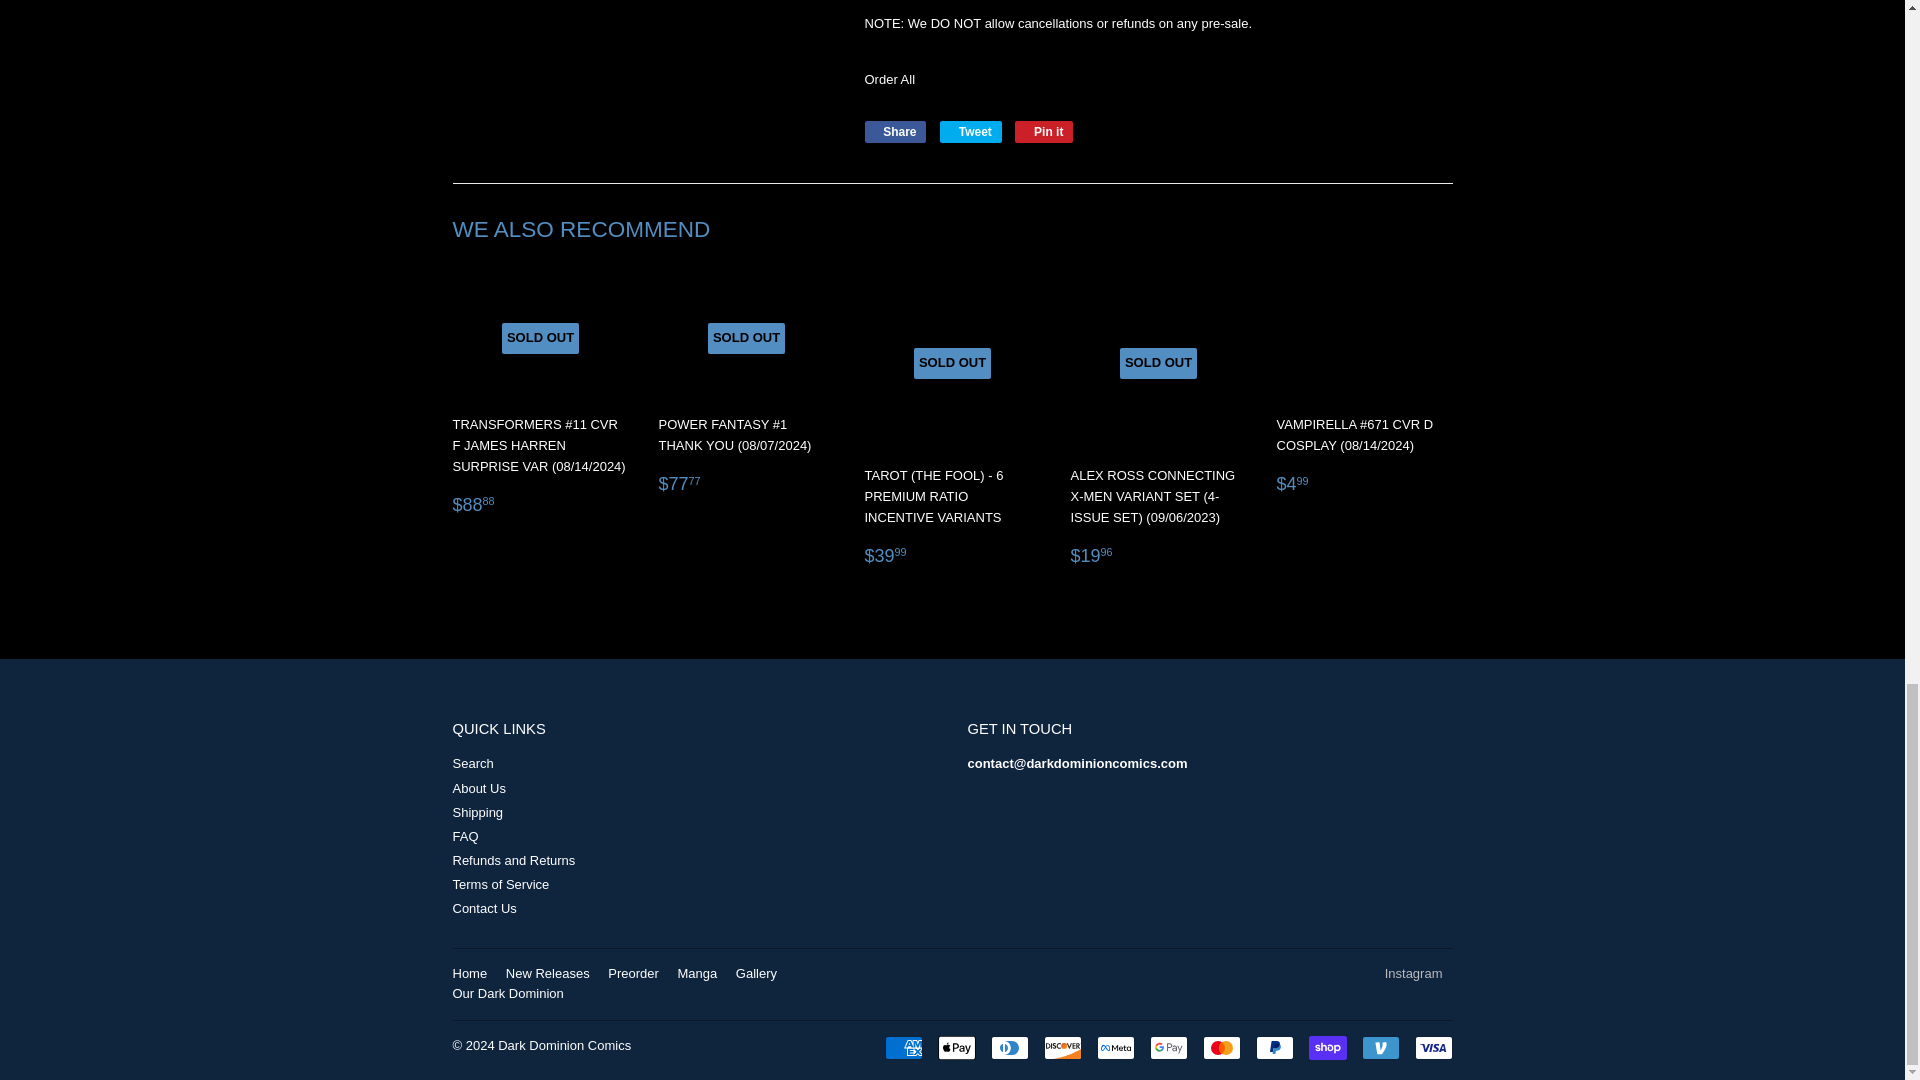 Image resolution: width=1920 pixels, height=1080 pixels. Describe the element at coordinates (1274, 1047) in the screenshot. I see `PayPal` at that location.